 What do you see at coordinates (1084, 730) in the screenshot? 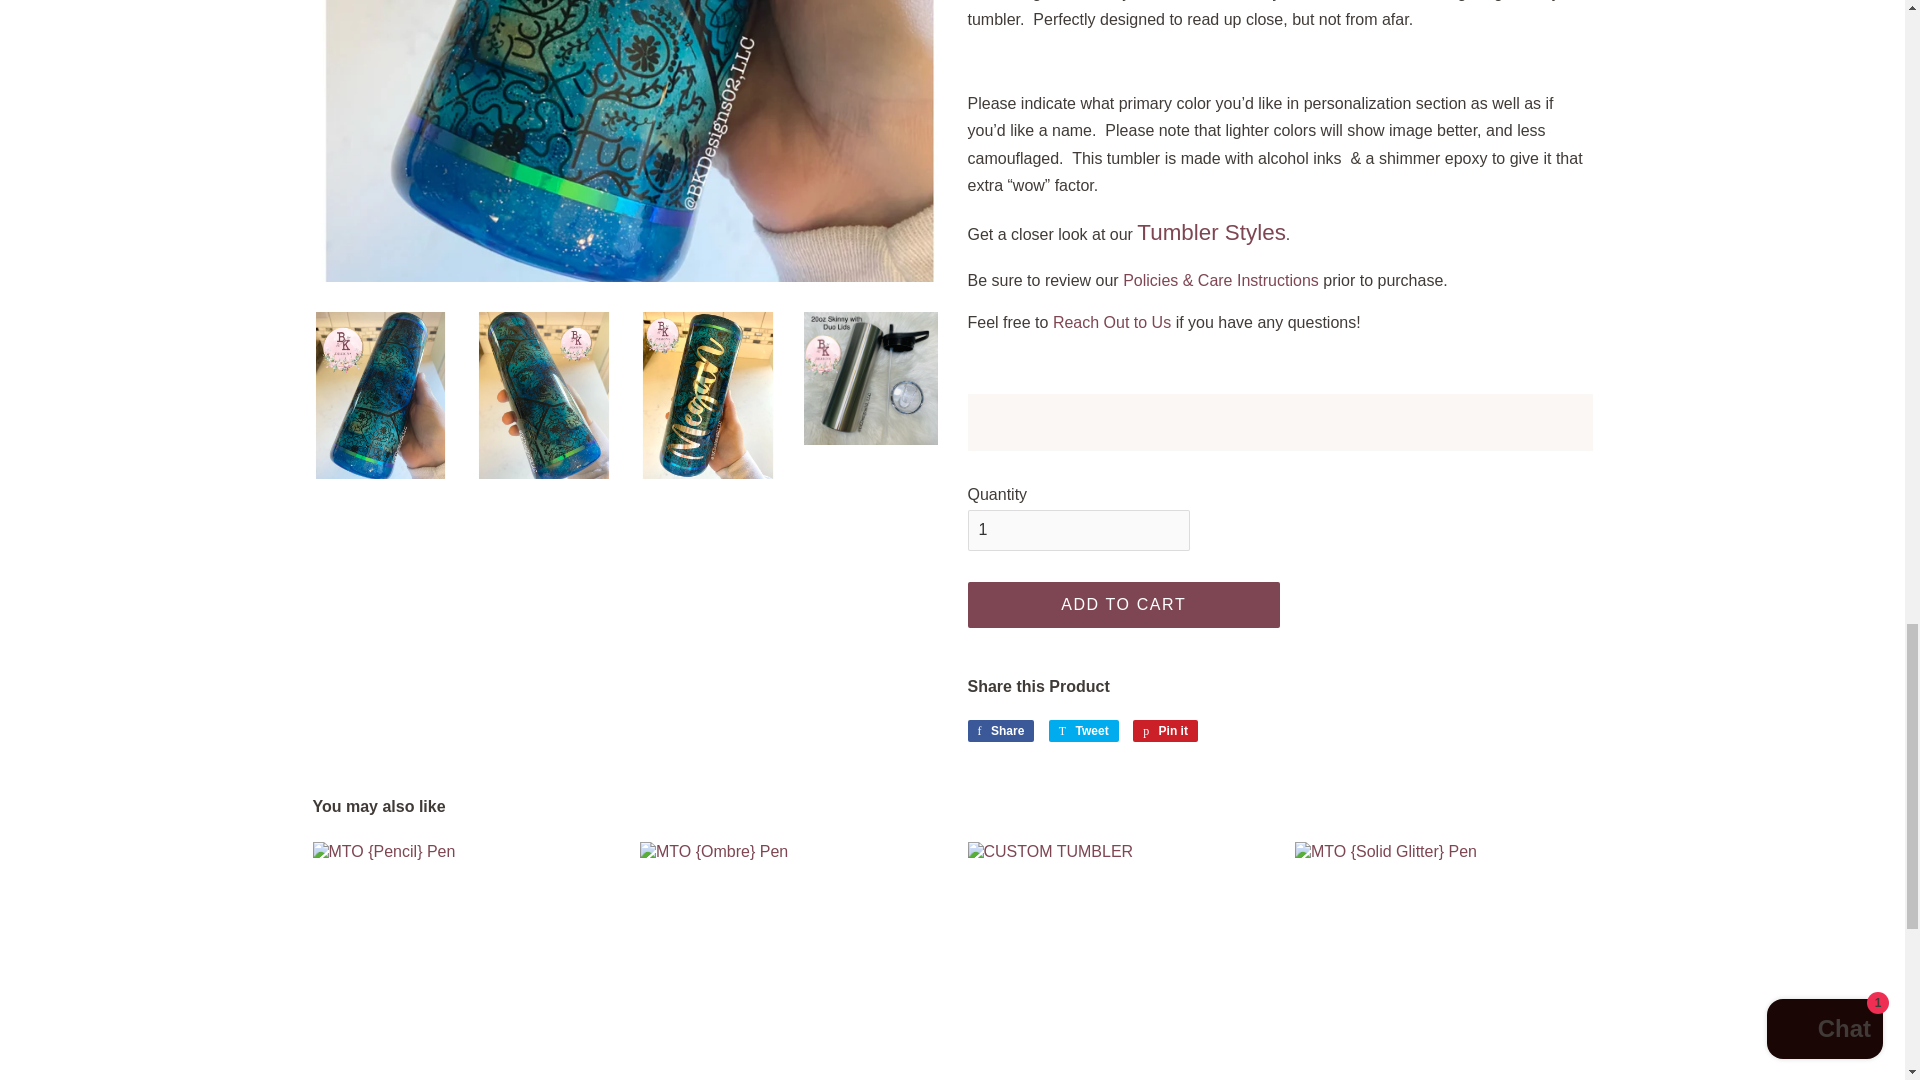
I see `Tweet on Twitter` at bounding box center [1084, 730].